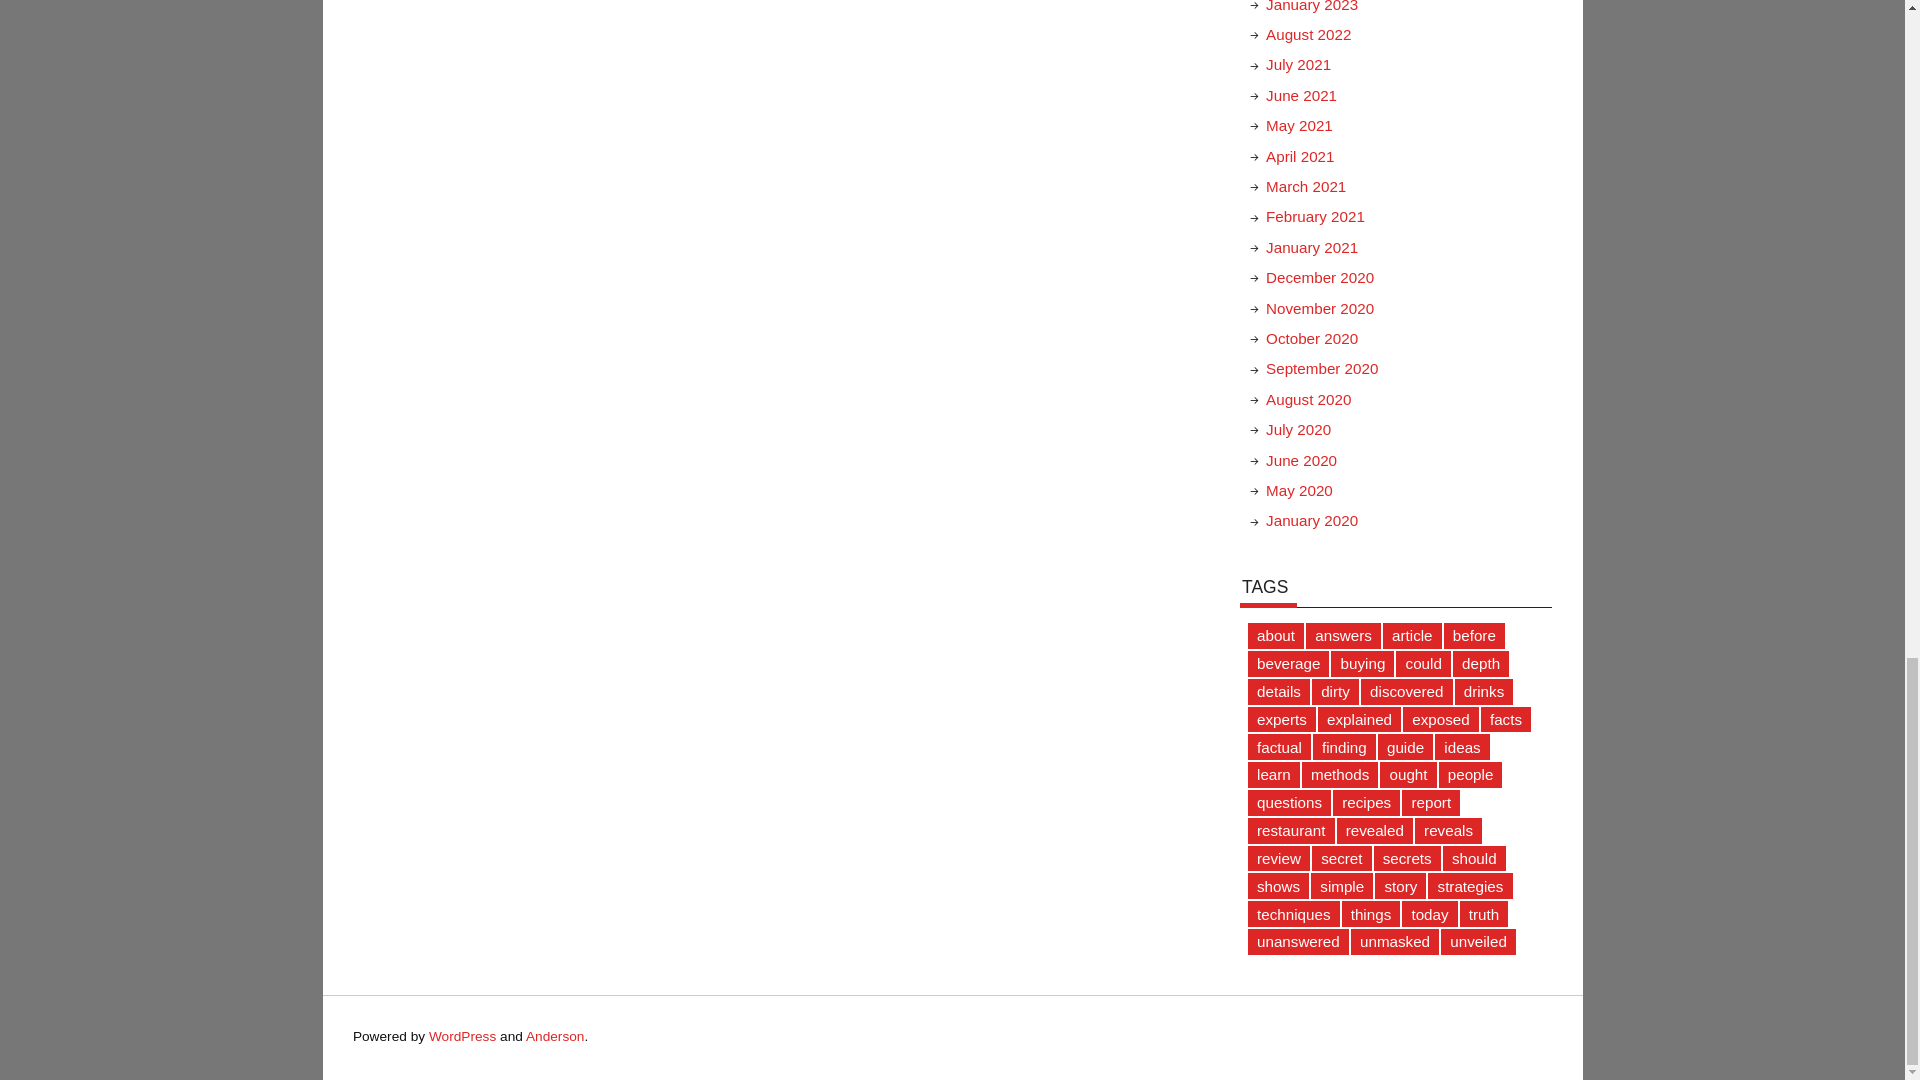 This screenshot has height=1080, width=1920. What do you see at coordinates (462, 1036) in the screenshot?
I see `WordPress` at bounding box center [462, 1036].